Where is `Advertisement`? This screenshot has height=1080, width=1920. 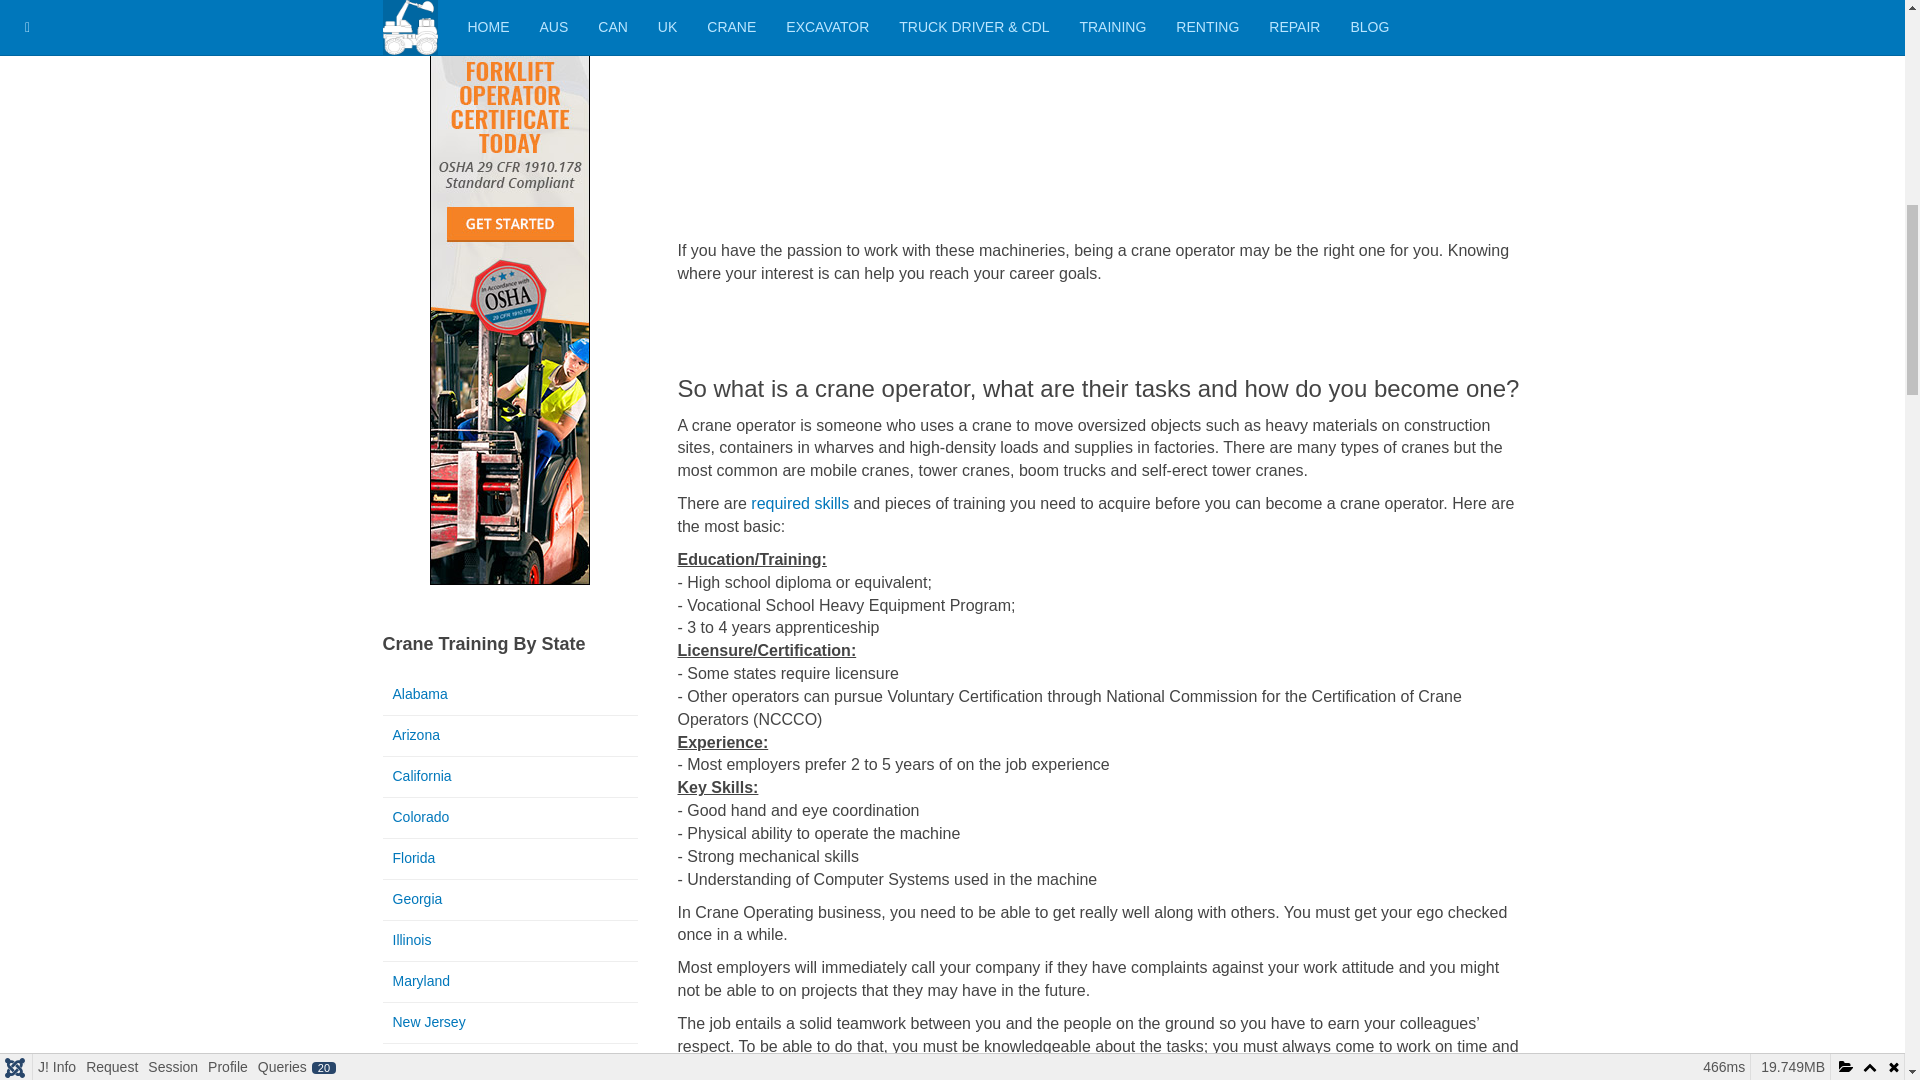
Advertisement is located at coordinates (1100, 120).